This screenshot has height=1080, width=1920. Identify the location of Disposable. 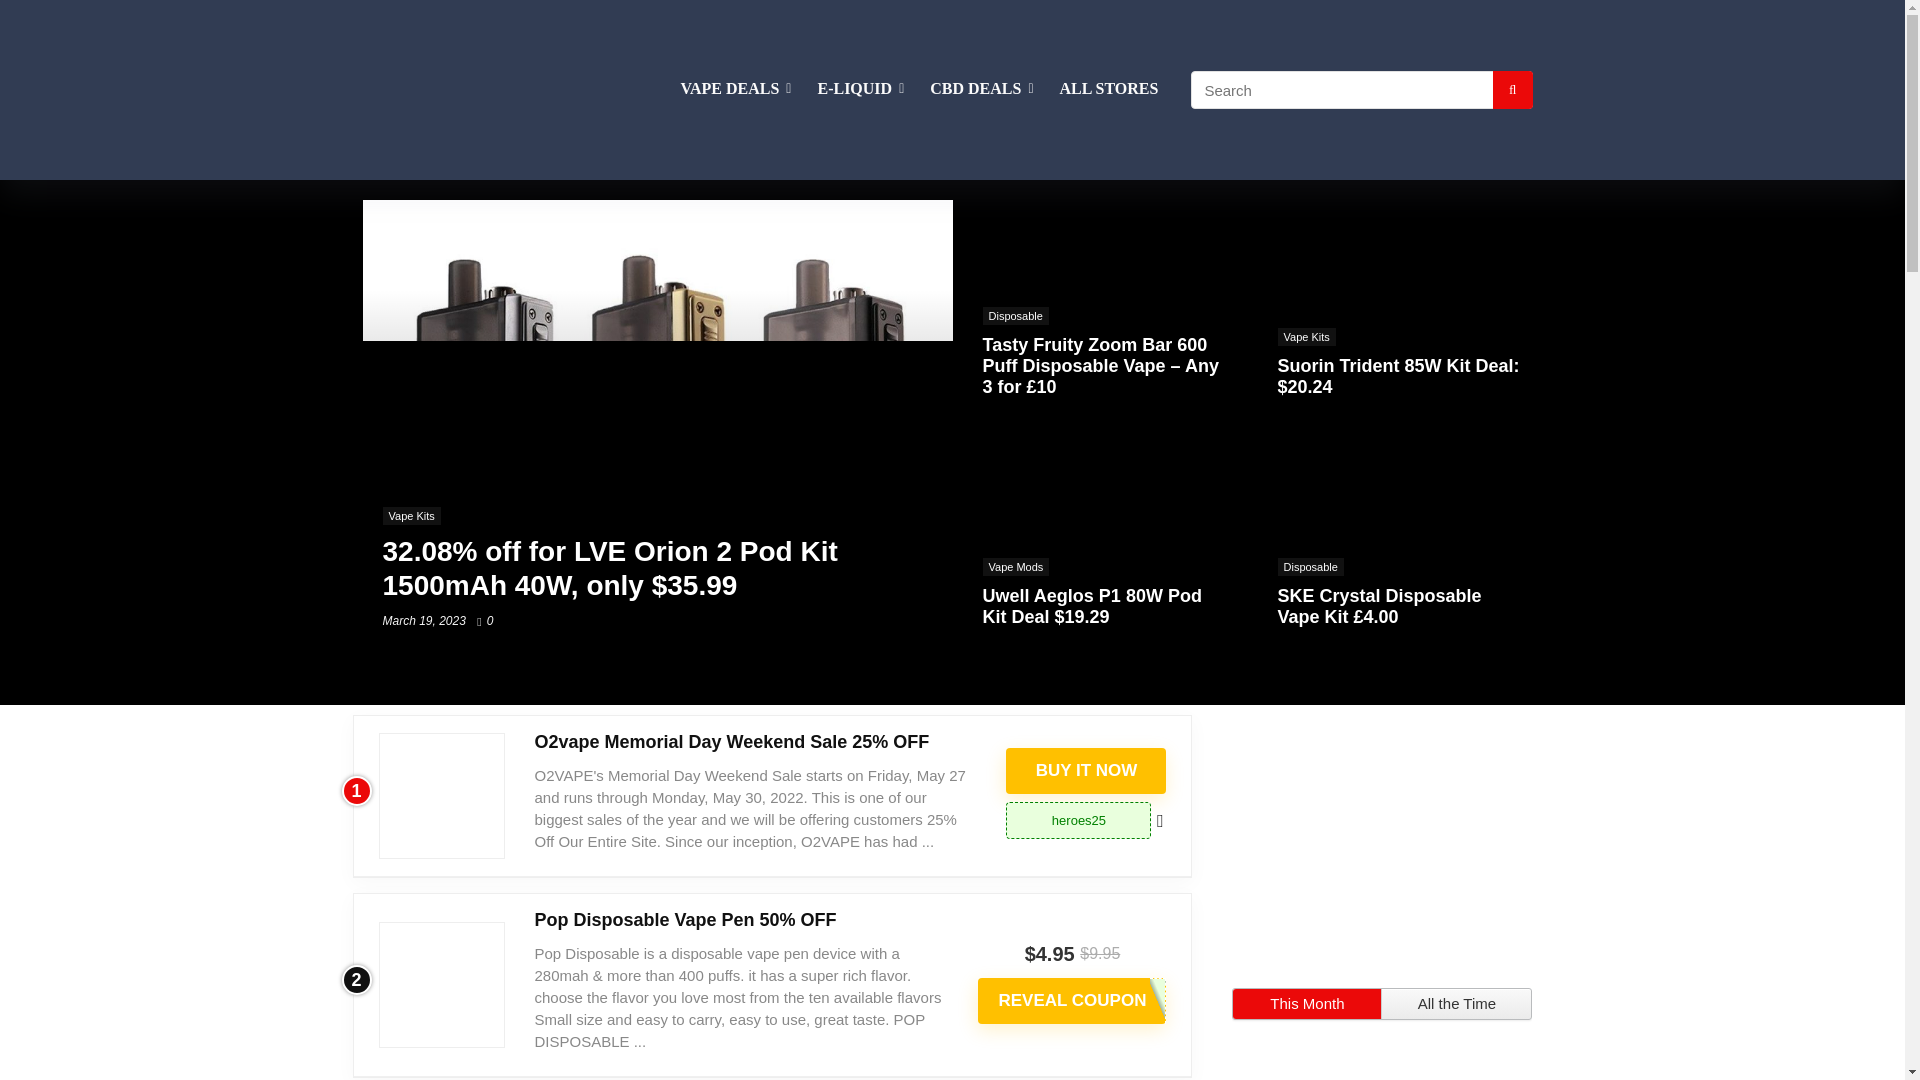
(1311, 566).